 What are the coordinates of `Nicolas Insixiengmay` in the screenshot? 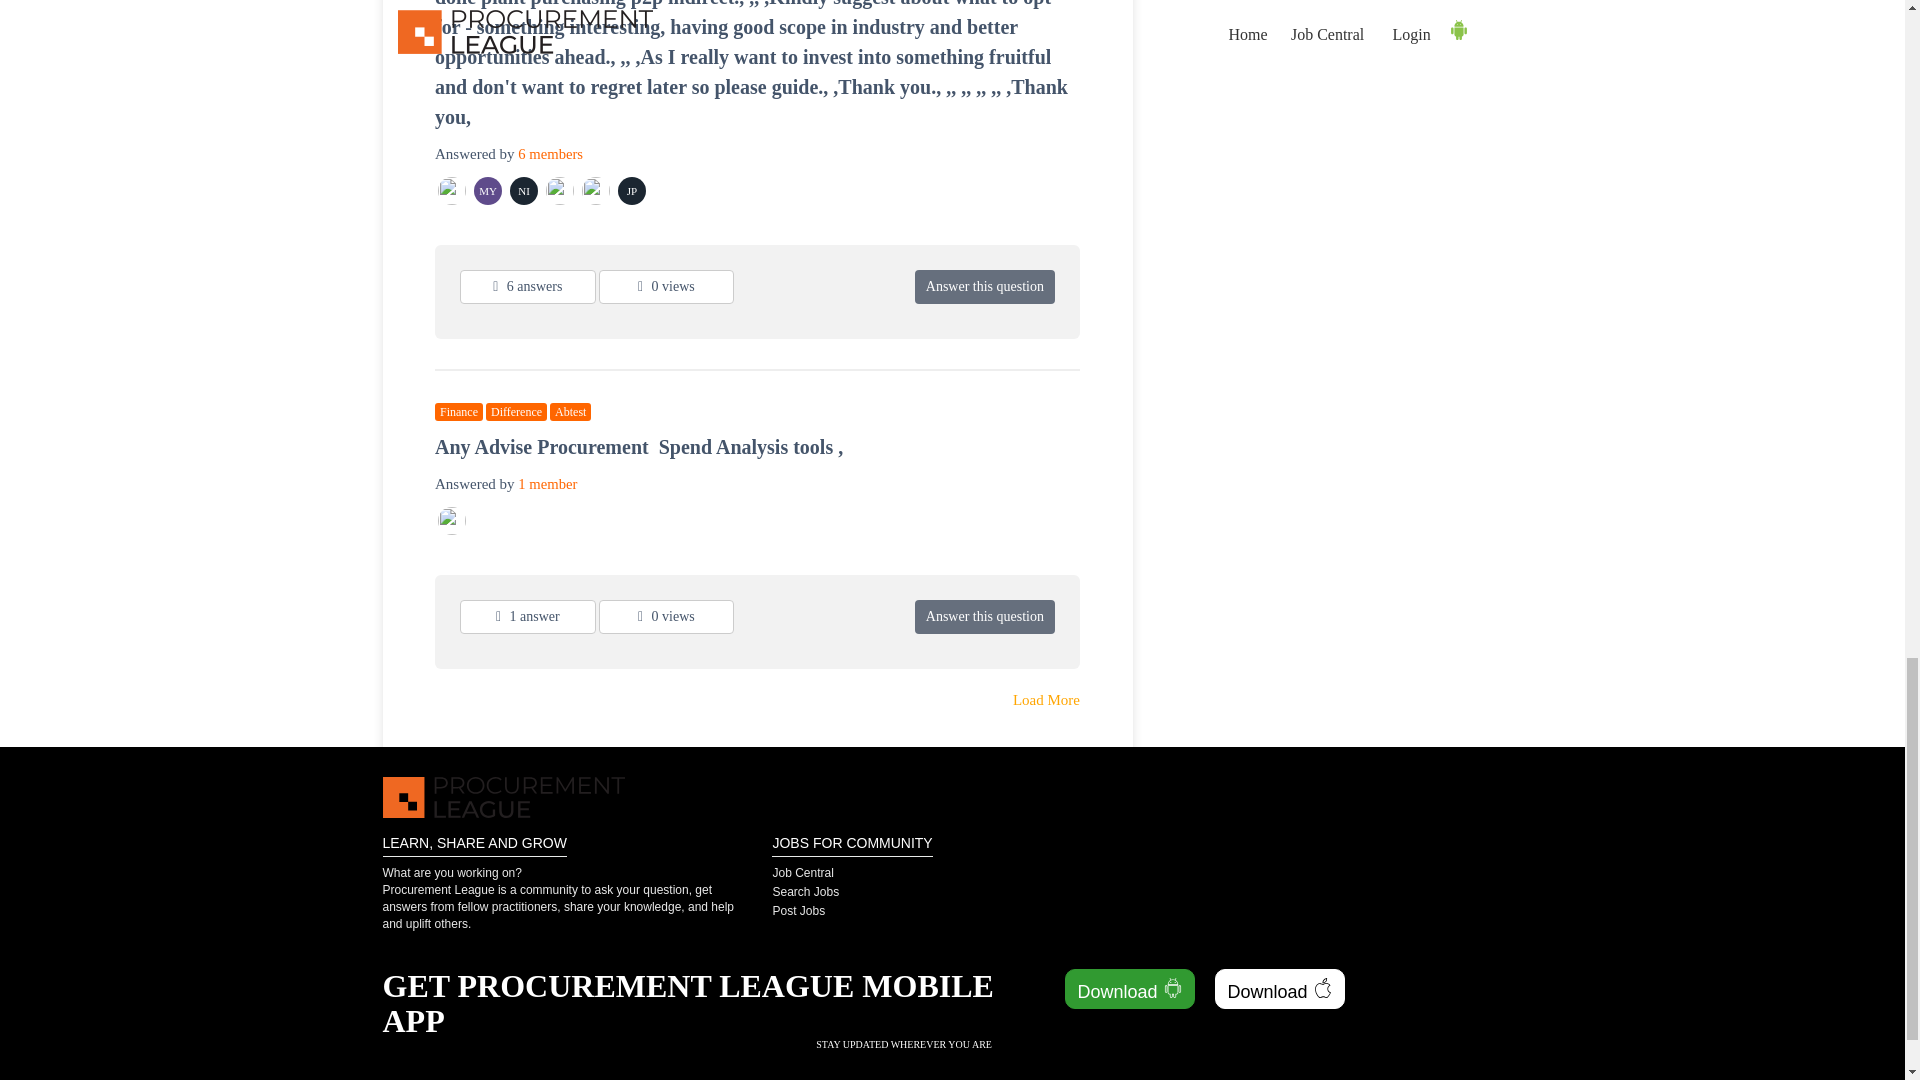 It's located at (524, 191).